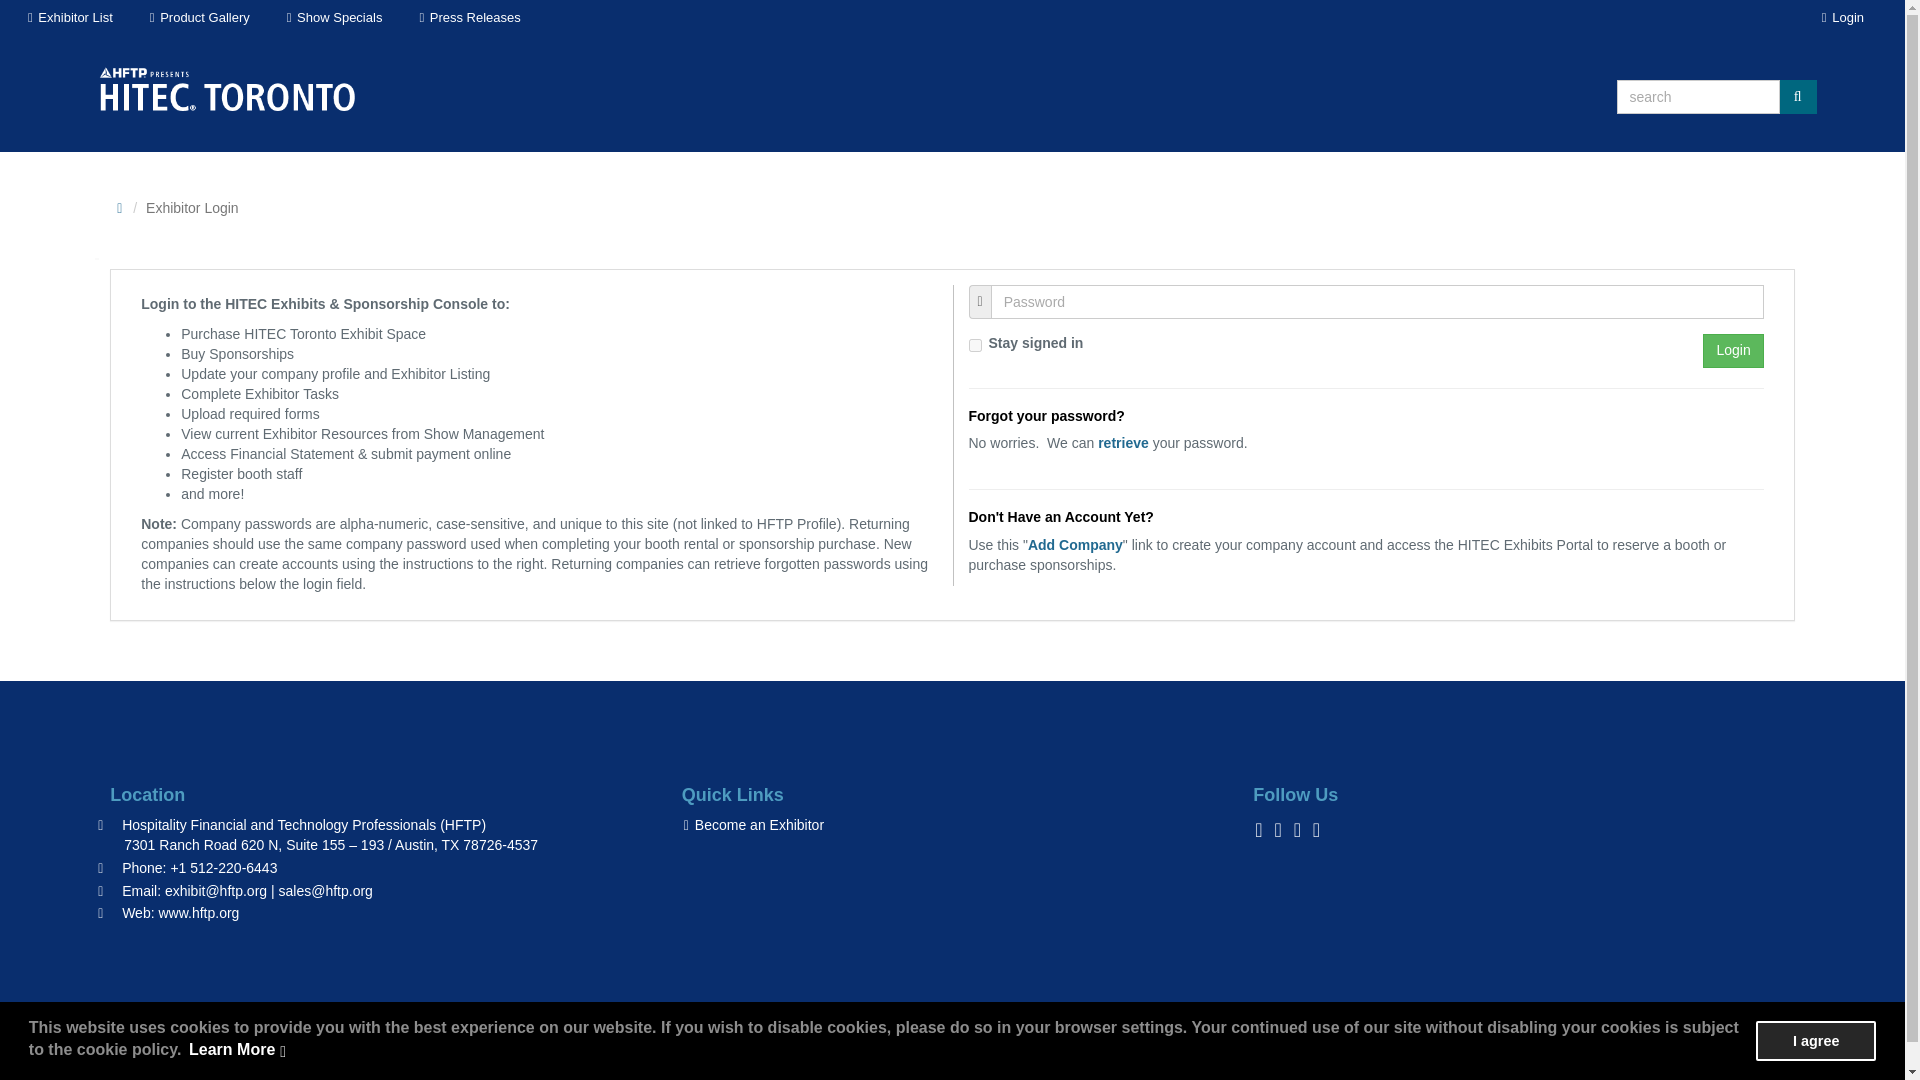  What do you see at coordinates (334, 18) in the screenshot?
I see `Show Specials` at bounding box center [334, 18].